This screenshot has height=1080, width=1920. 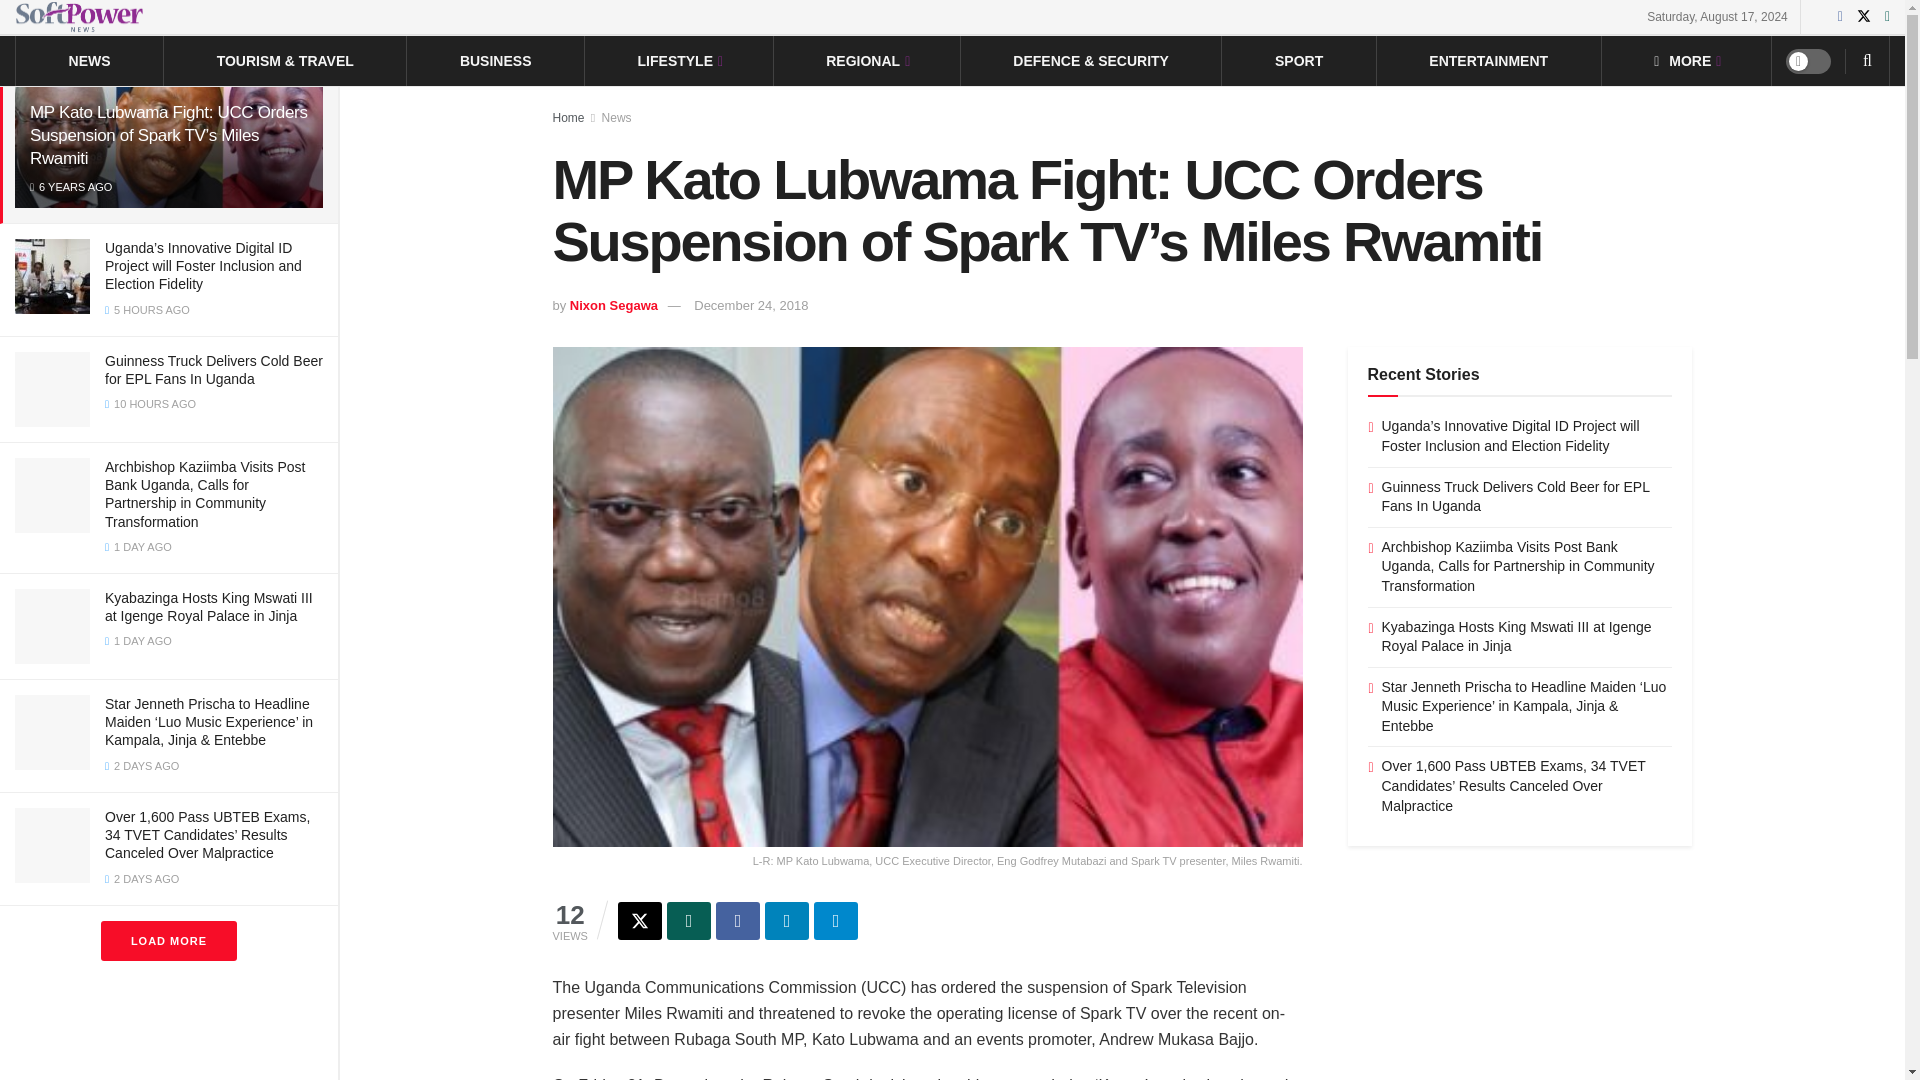 What do you see at coordinates (679, 60) in the screenshot?
I see `LIFESTYLE` at bounding box center [679, 60].